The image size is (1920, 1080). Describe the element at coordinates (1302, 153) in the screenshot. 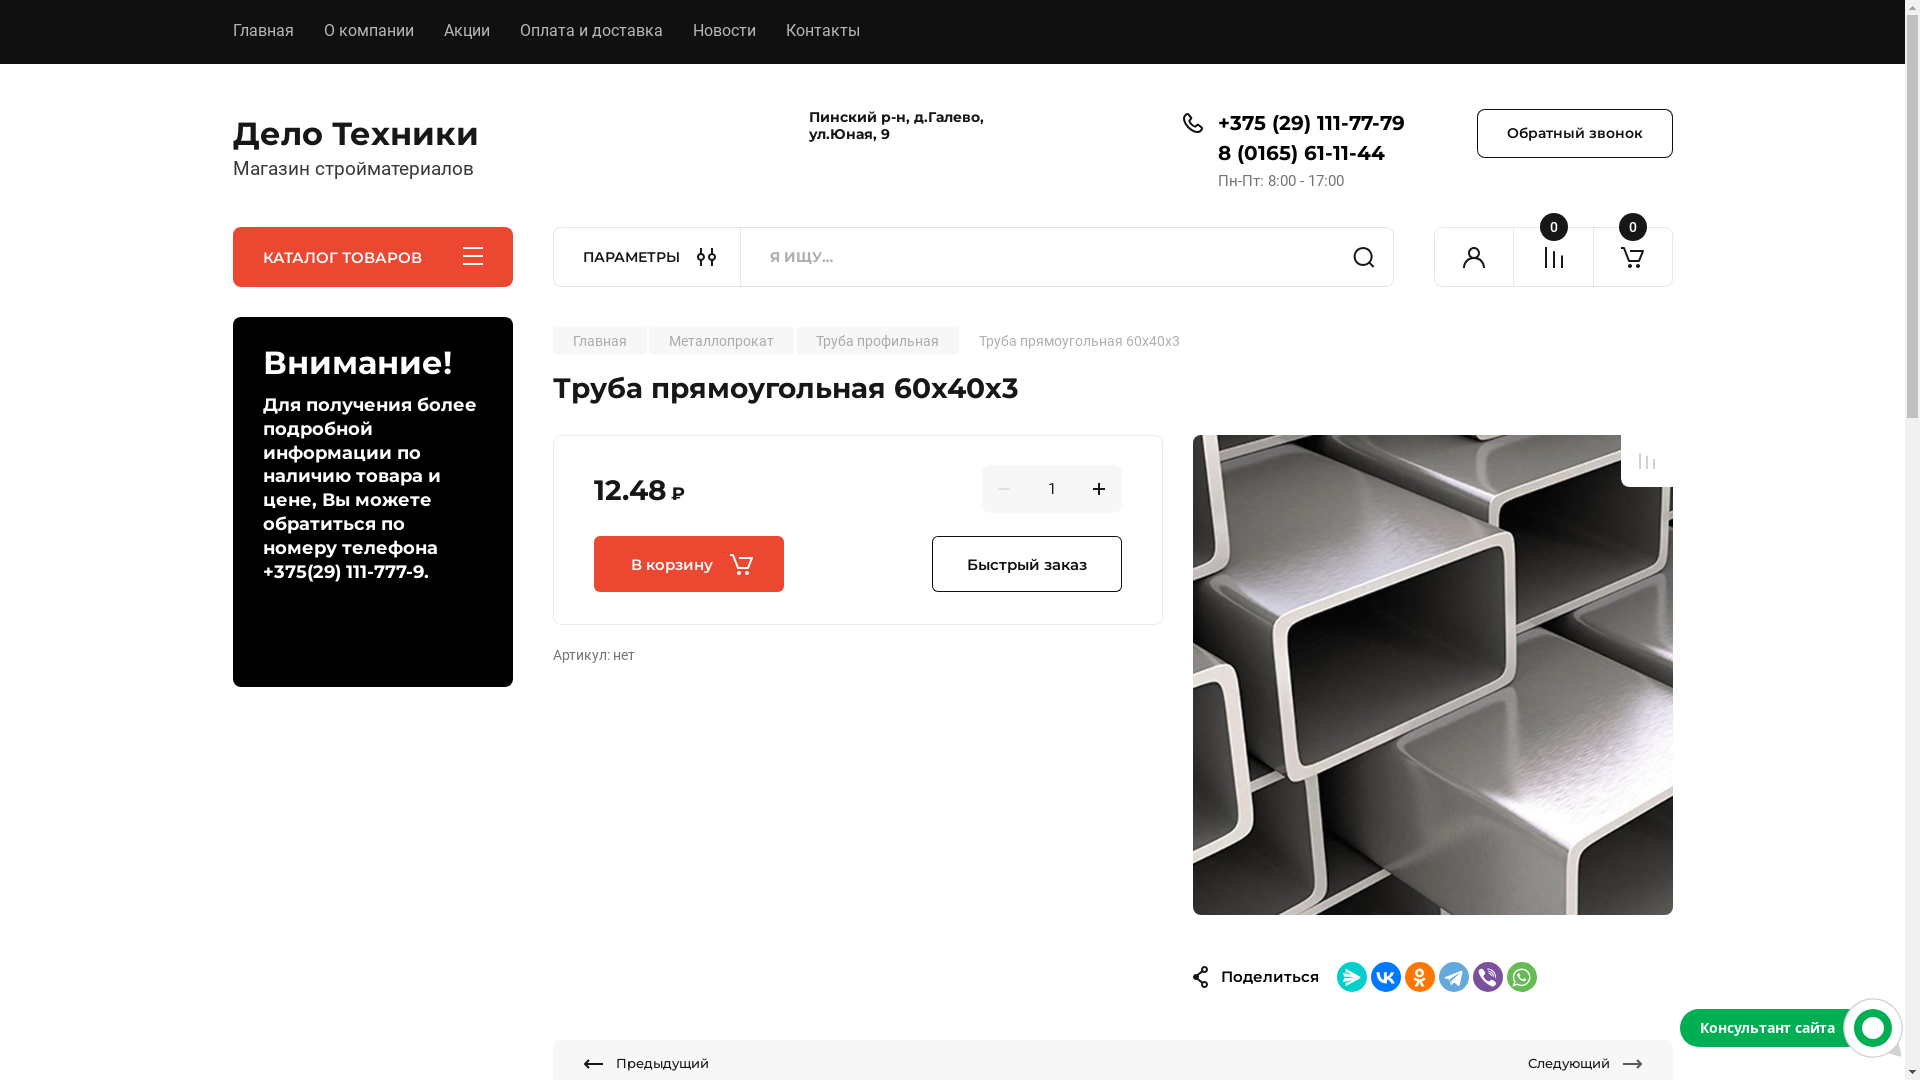

I see `8 (0165) 61-11-44` at that location.